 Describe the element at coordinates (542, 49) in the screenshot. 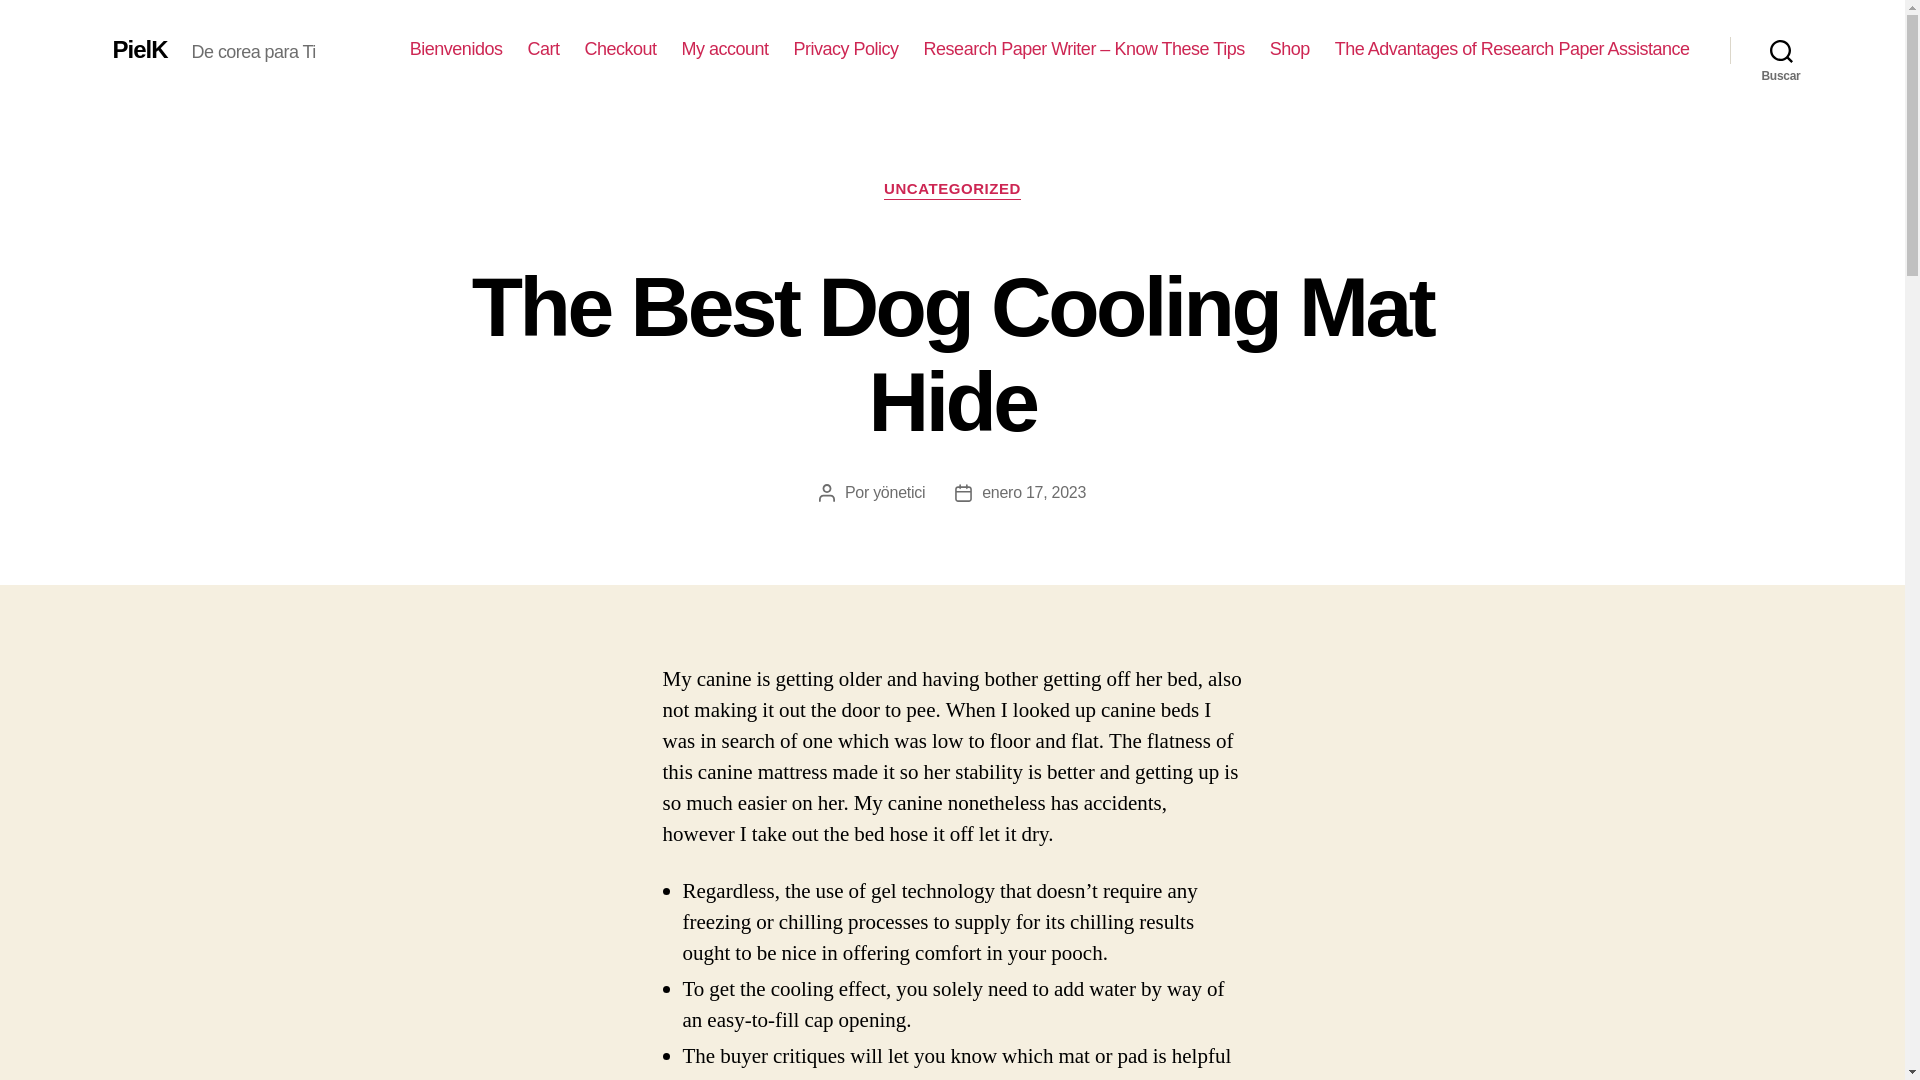

I see `Cart` at that location.